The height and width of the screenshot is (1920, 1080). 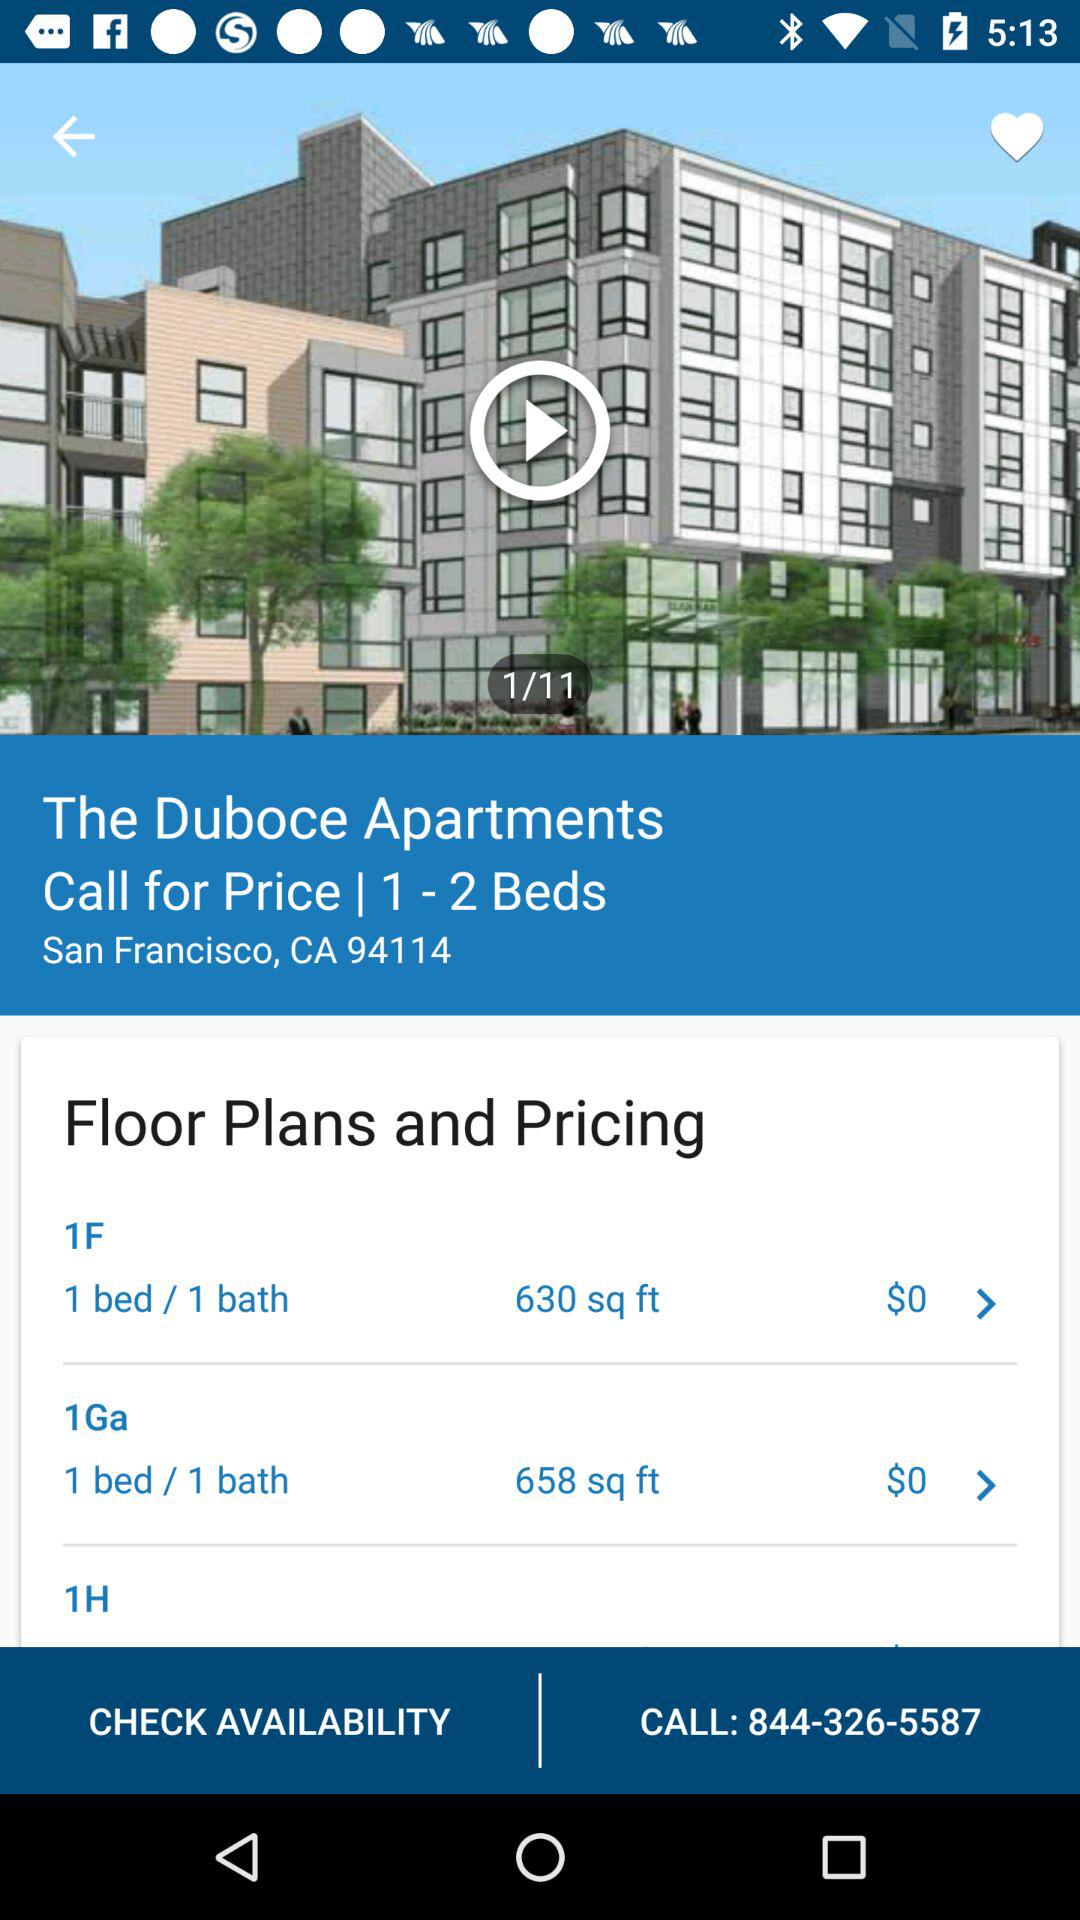 What do you see at coordinates (811, 1720) in the screenshot?
I see `select the button after check availability` at bounding box center [811, 1720].